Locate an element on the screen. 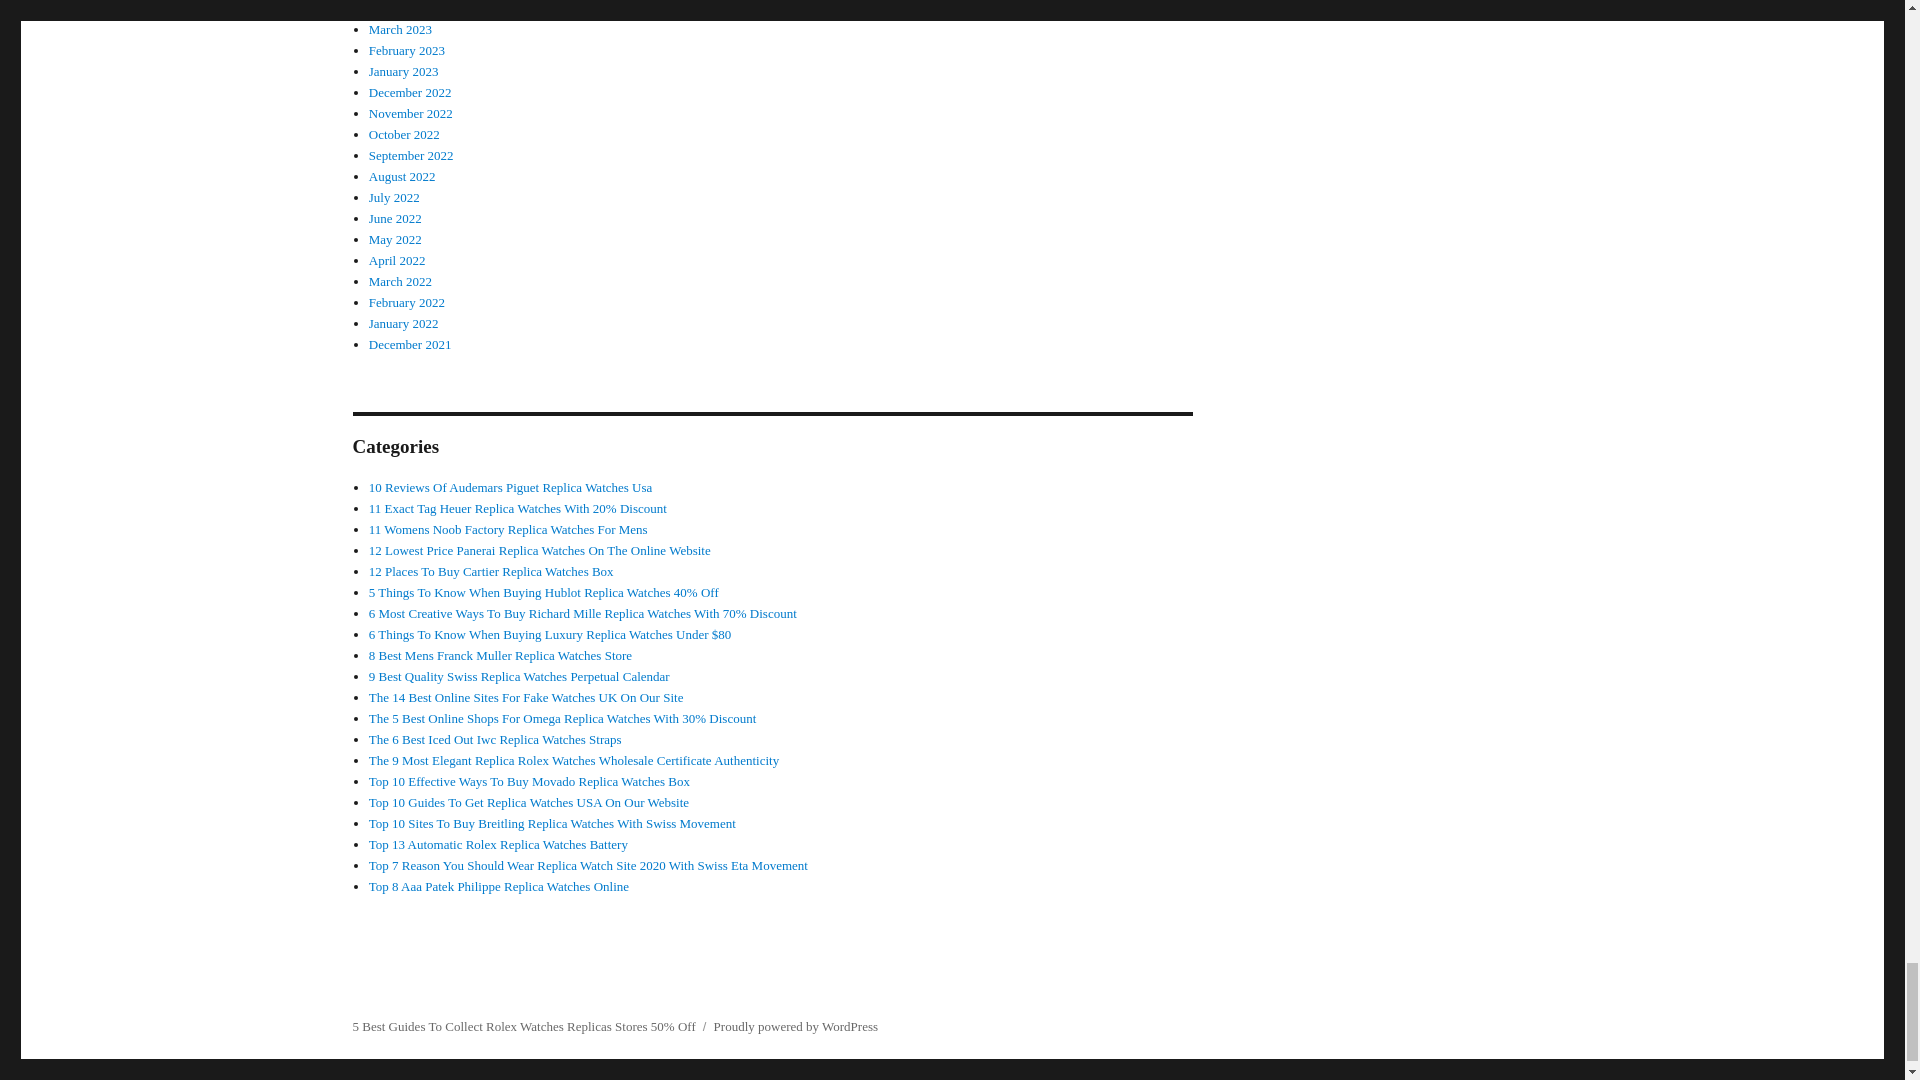 Image resolution: width=1920 pixels, height=1080 pixels. November 2022 is located at coordinates (410, 112).